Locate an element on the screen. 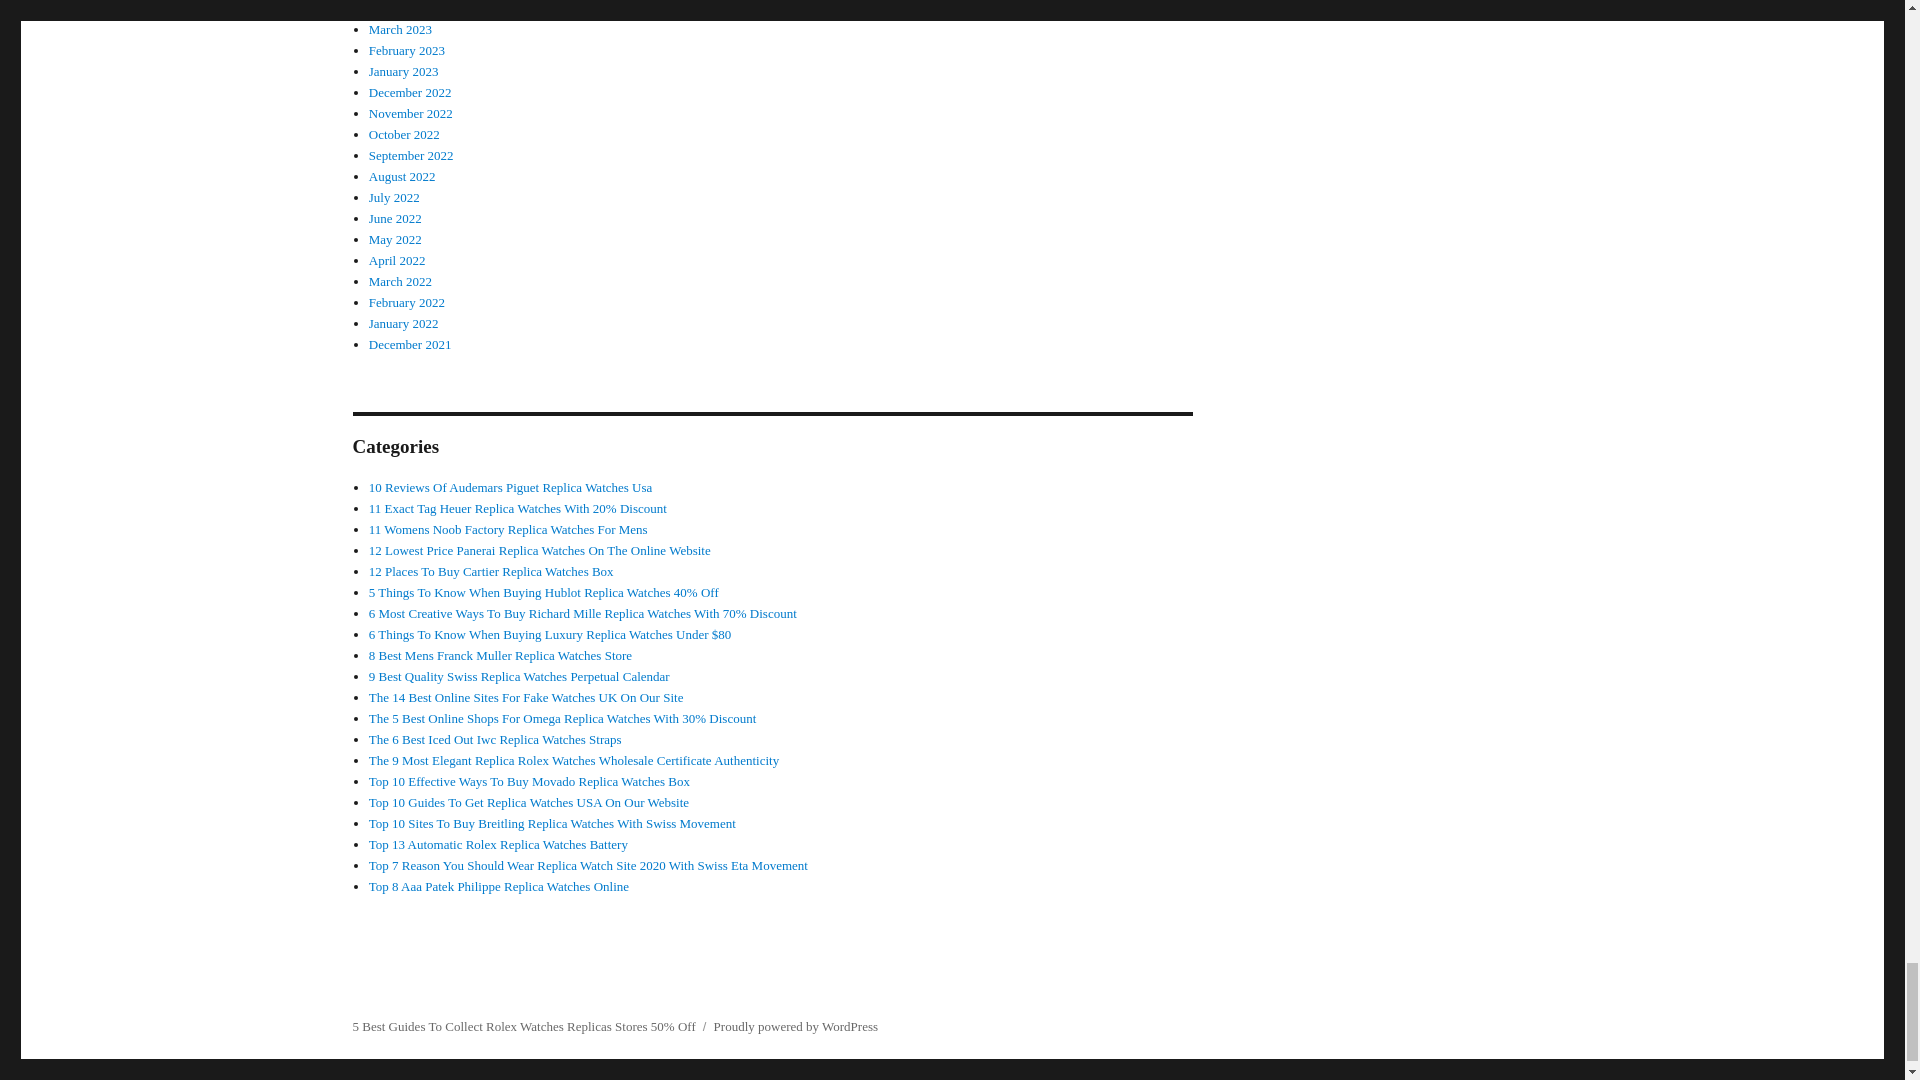 Image resolution: width=1920 pixels, height=1080 pixels. November 2022 is located at coordinates (410, 112).